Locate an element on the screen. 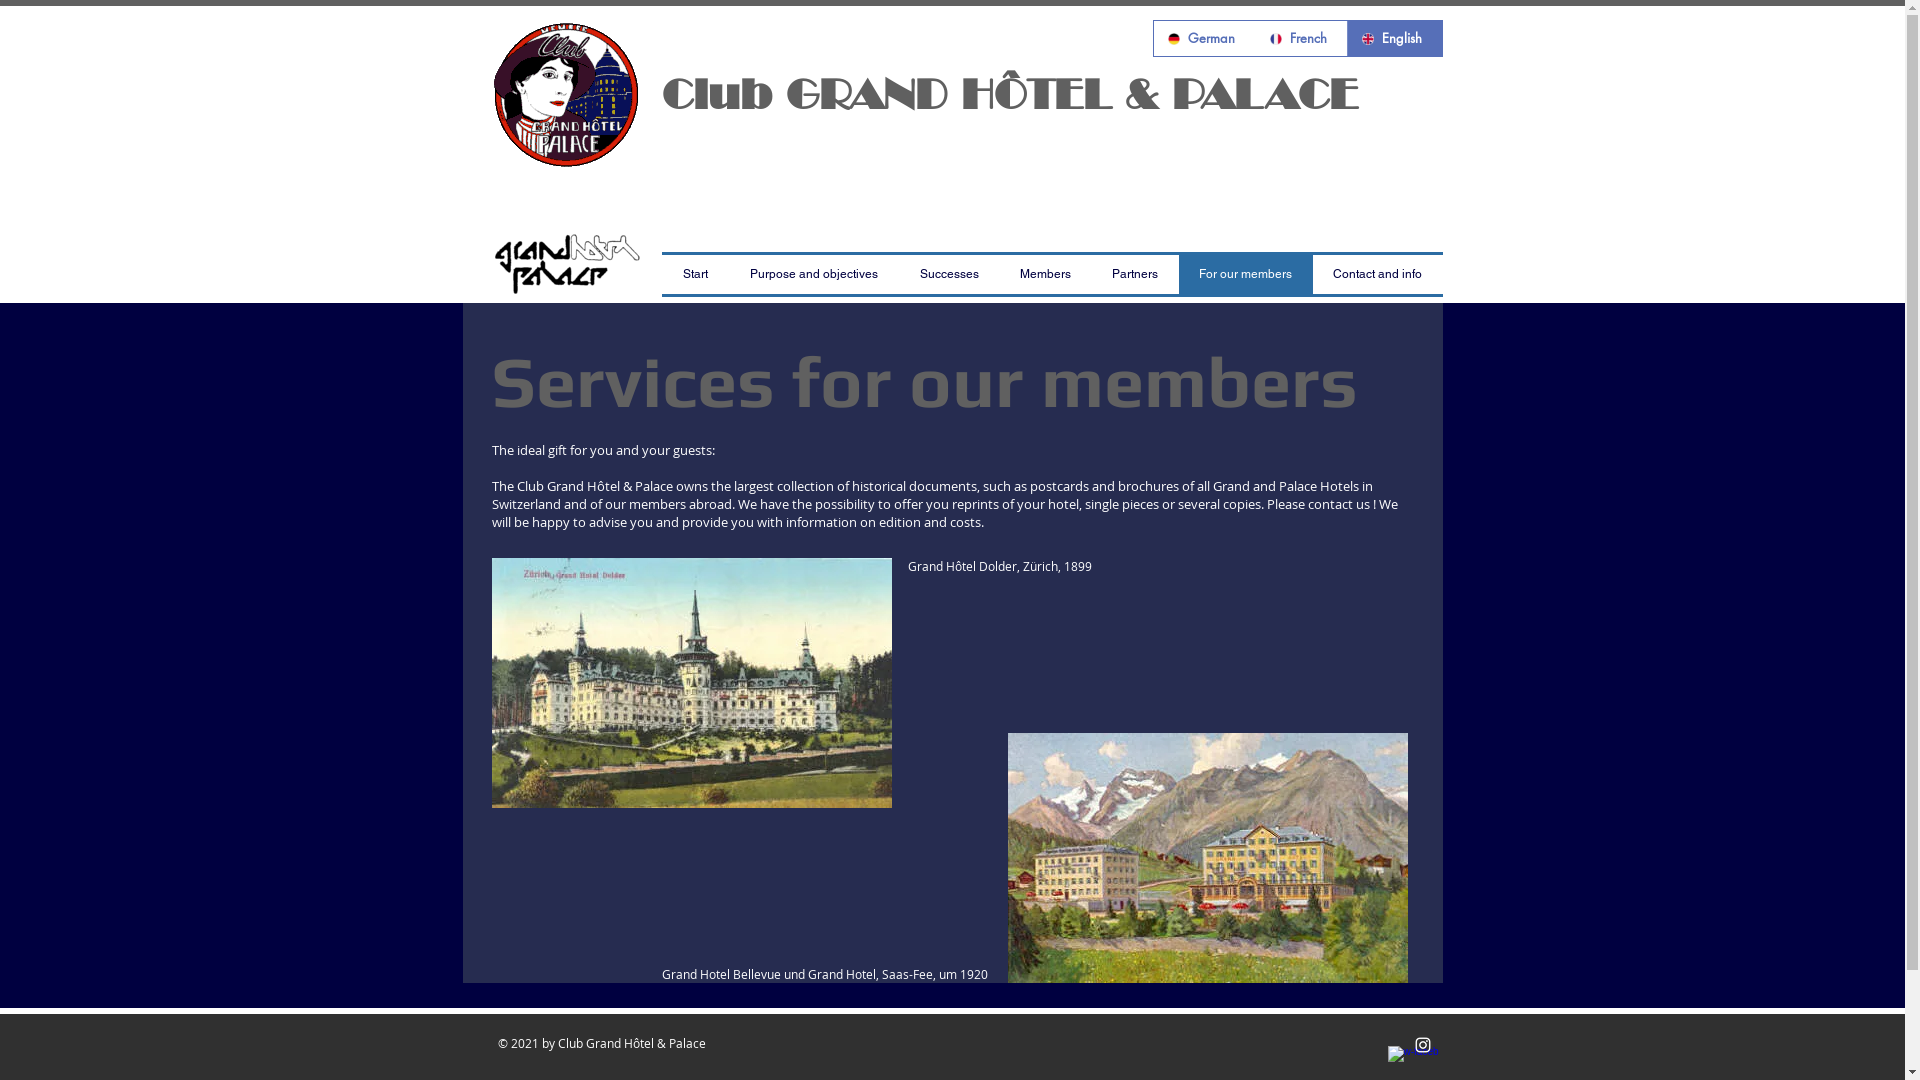 The height and width of the screenshot is (1080, 1920). Contact and info is located at coordinates (1377, 274).